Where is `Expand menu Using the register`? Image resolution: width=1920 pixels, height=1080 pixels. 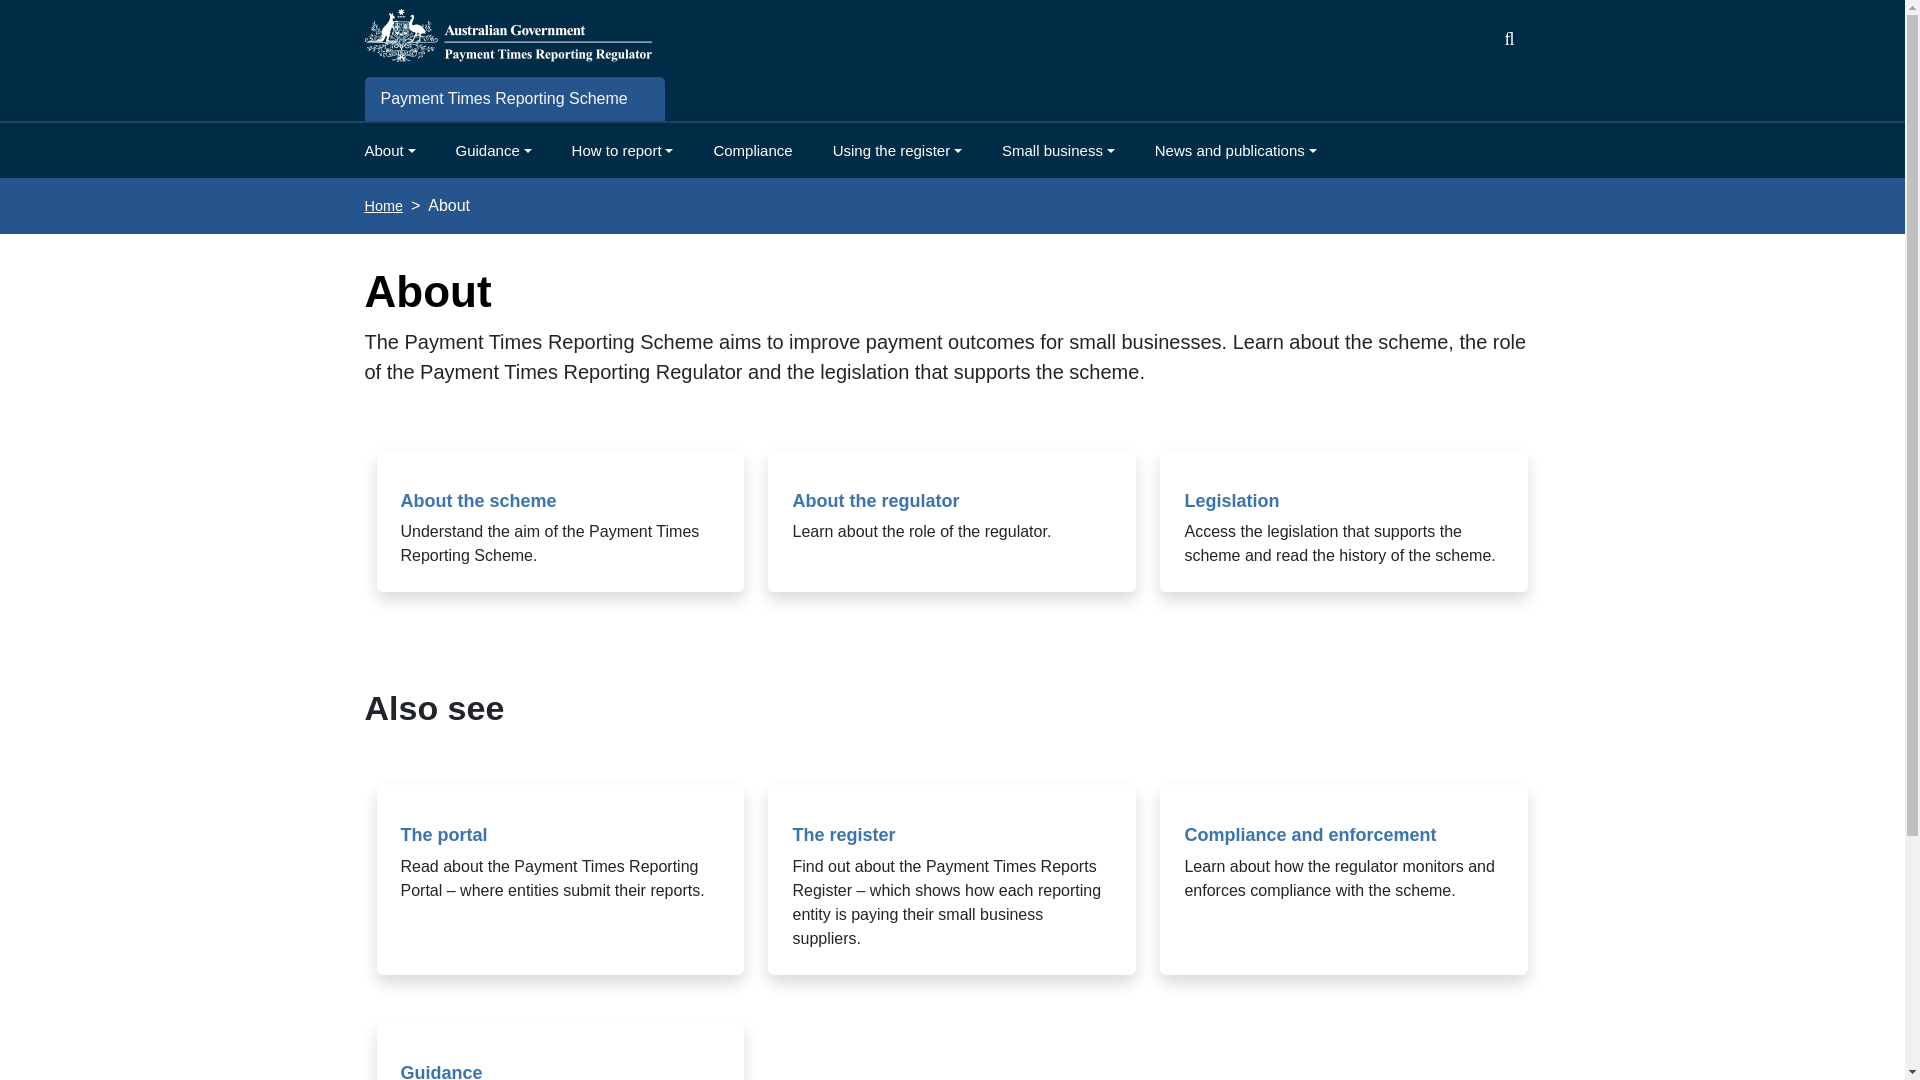
Expand menu Using the register is located at coordinates (897, 152).